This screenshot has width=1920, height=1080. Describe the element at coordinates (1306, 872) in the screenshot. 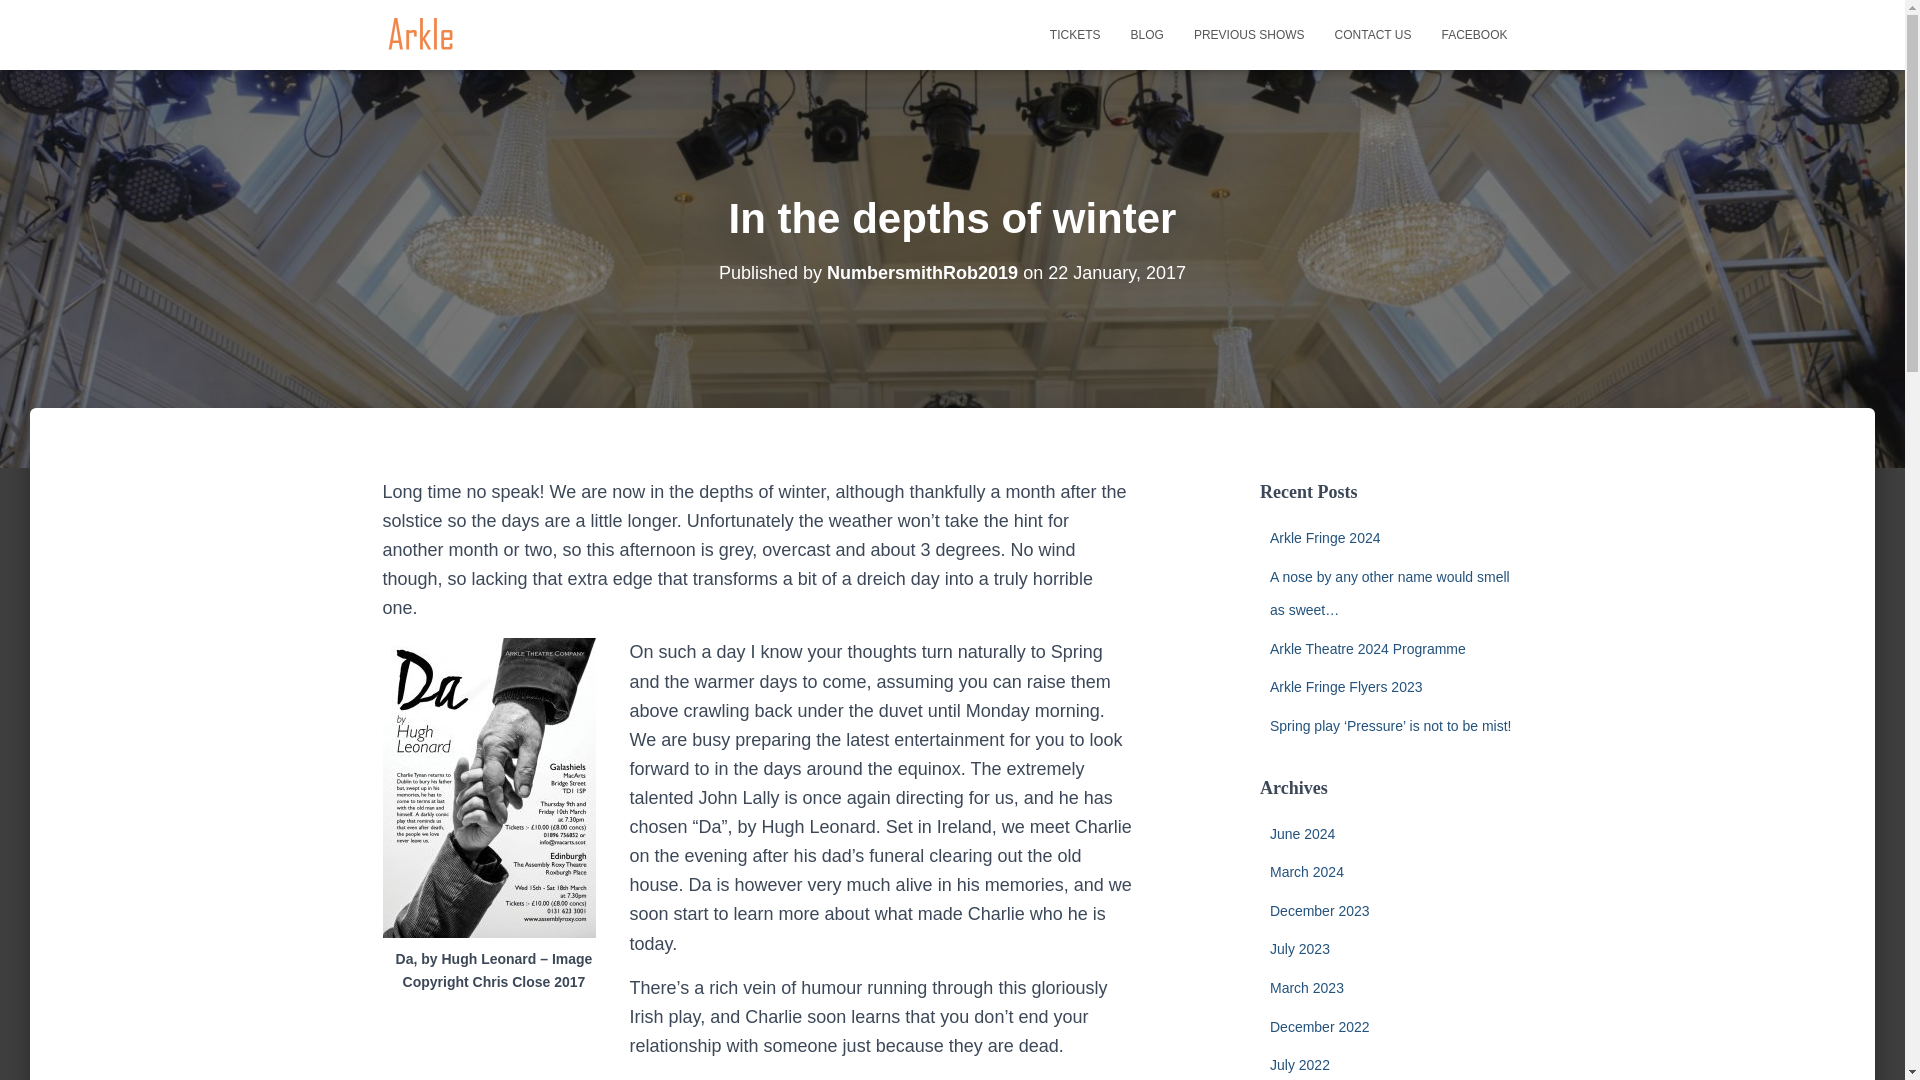

I see `March 2024` at that location.